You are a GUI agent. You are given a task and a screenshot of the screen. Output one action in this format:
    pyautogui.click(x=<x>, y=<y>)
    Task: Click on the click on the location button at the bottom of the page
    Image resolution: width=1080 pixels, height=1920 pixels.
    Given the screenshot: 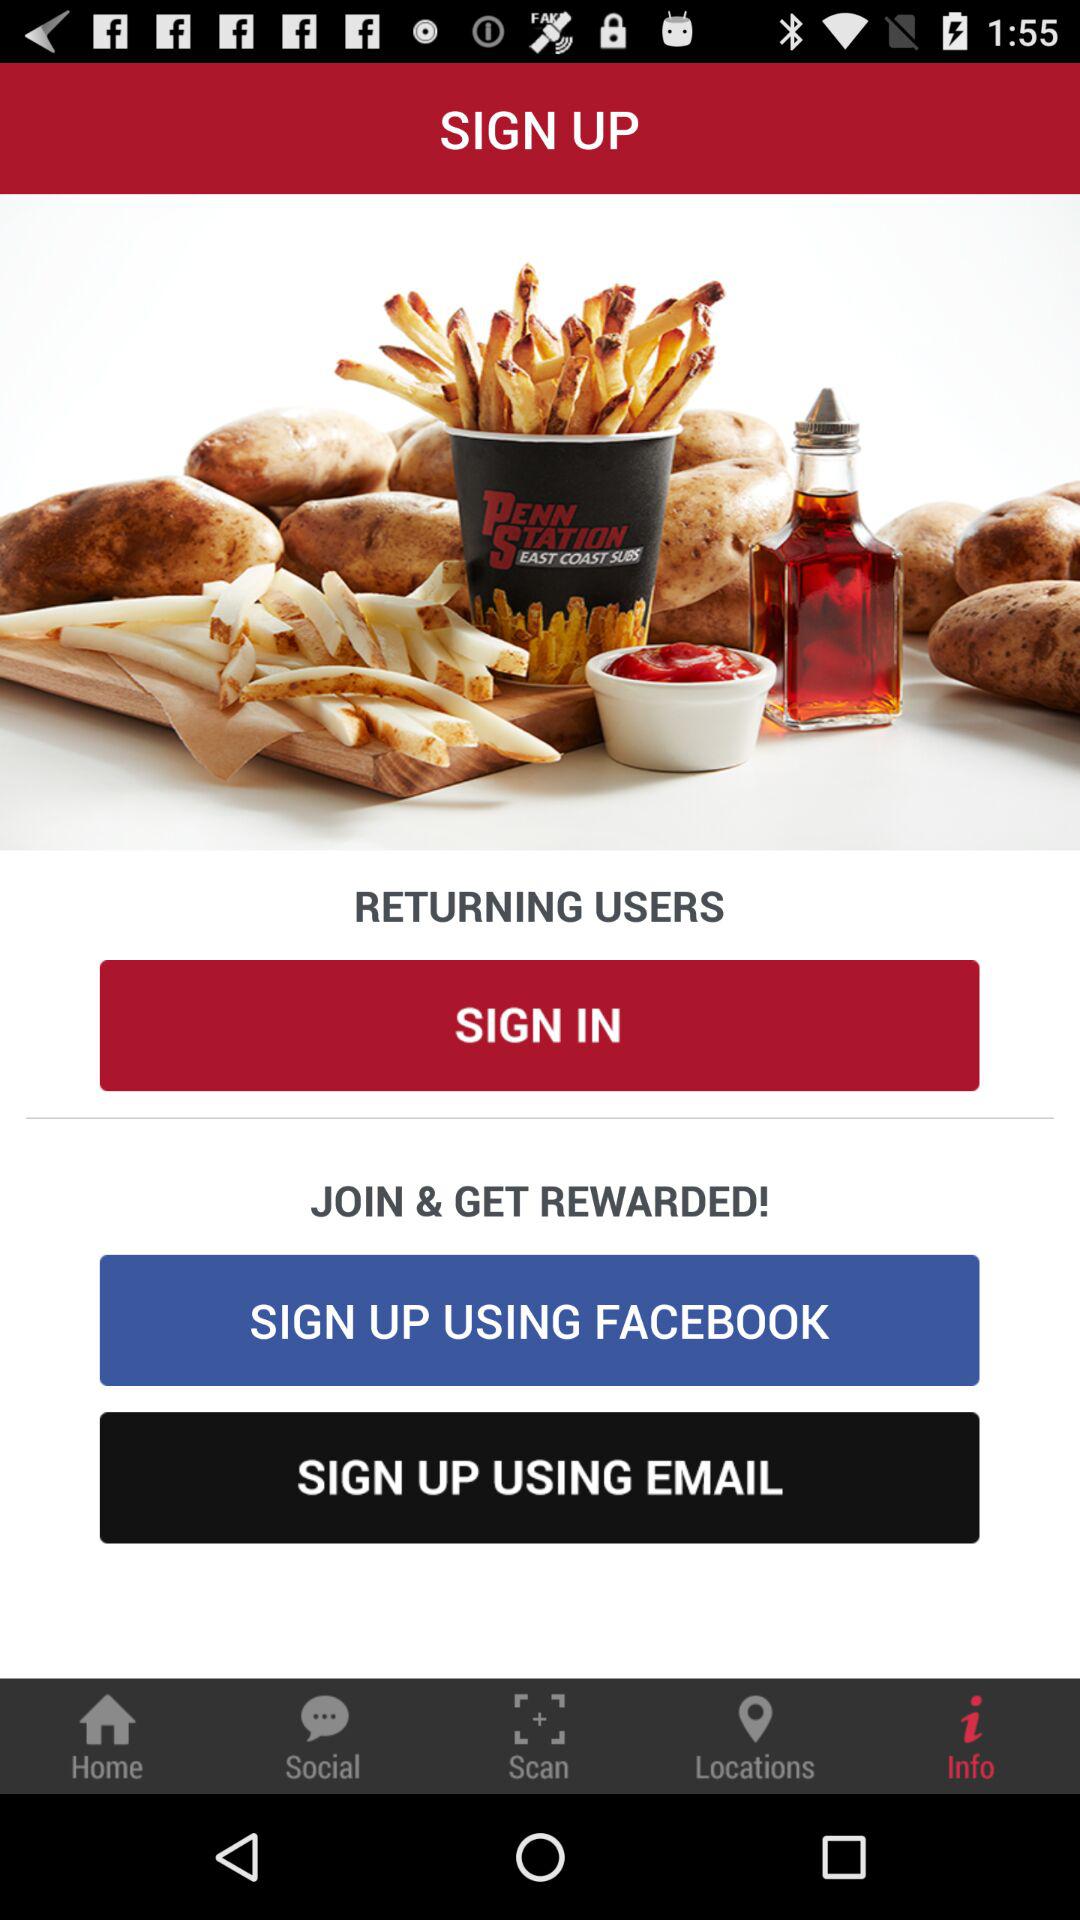 What is the action you would take?
    pyautogui.click(x=755, y=1736)
    